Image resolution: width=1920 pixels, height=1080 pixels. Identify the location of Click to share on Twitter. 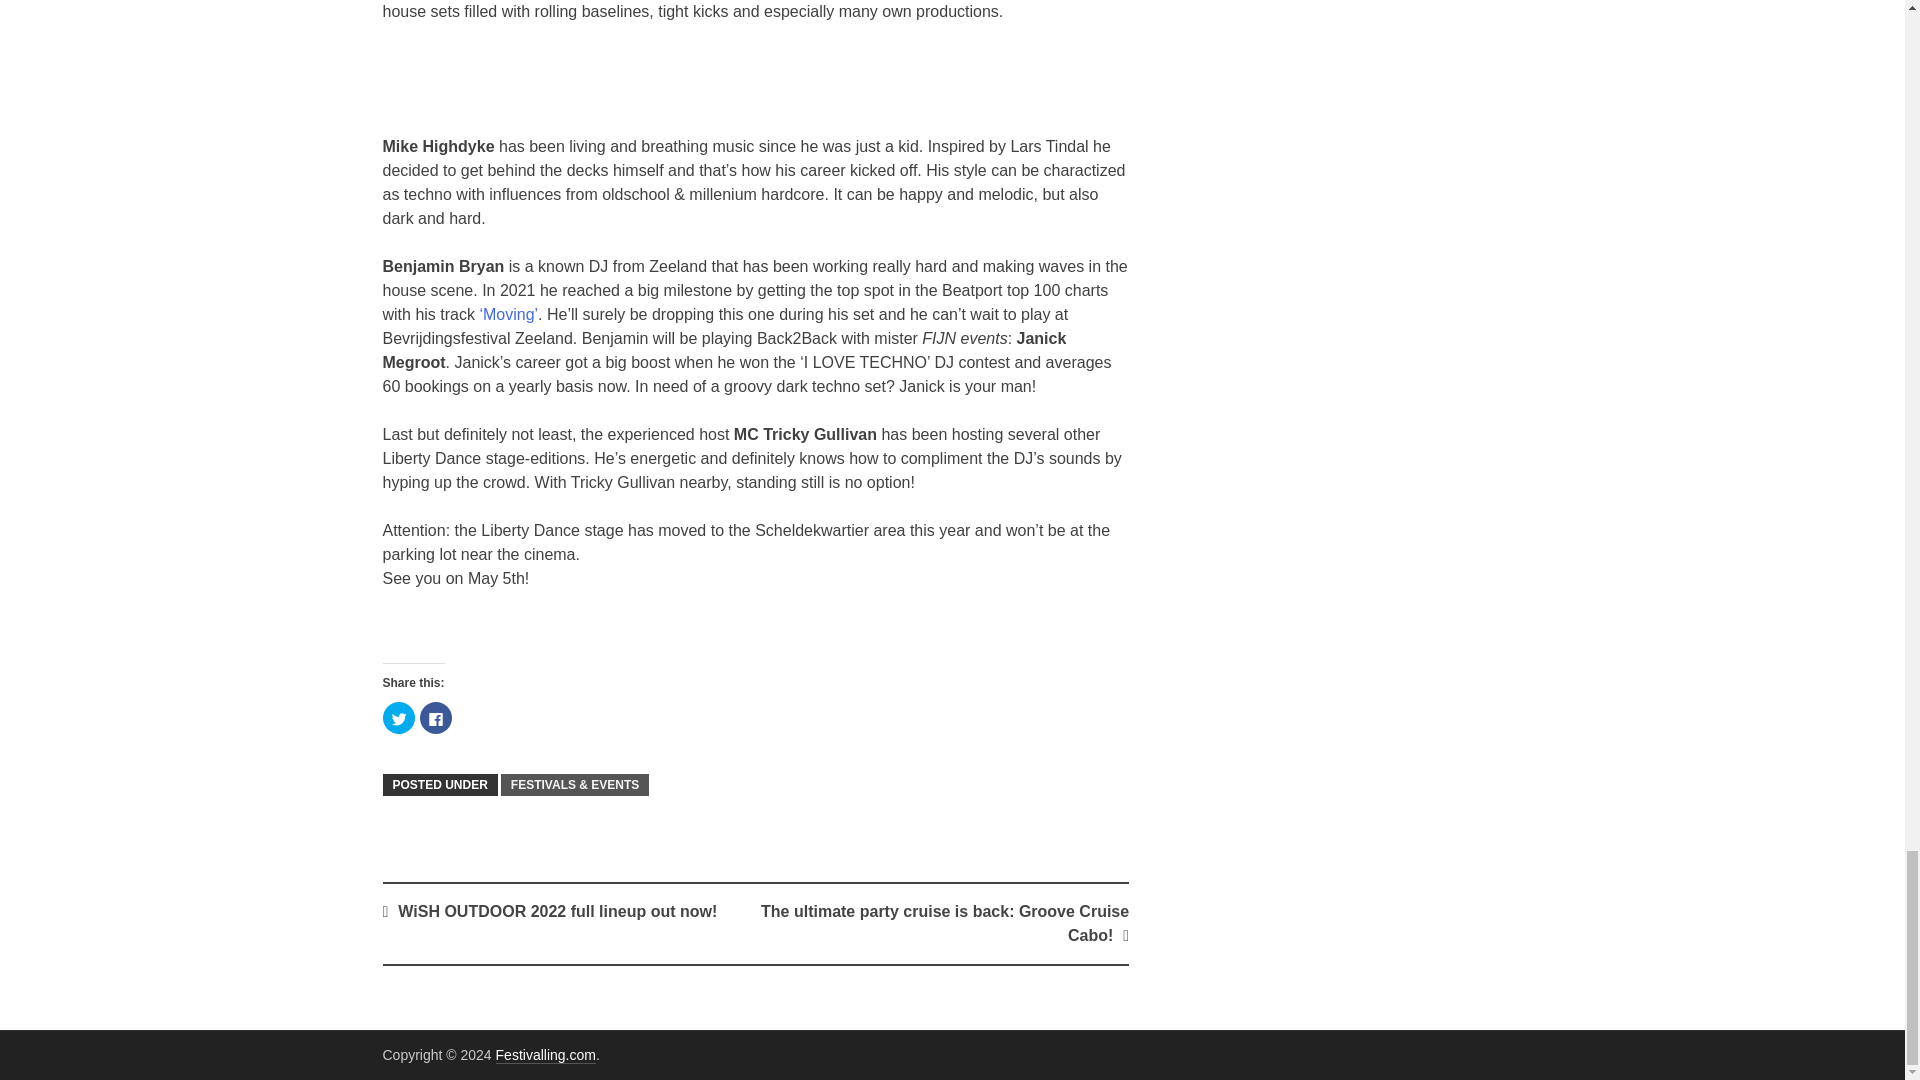
(398, 718).